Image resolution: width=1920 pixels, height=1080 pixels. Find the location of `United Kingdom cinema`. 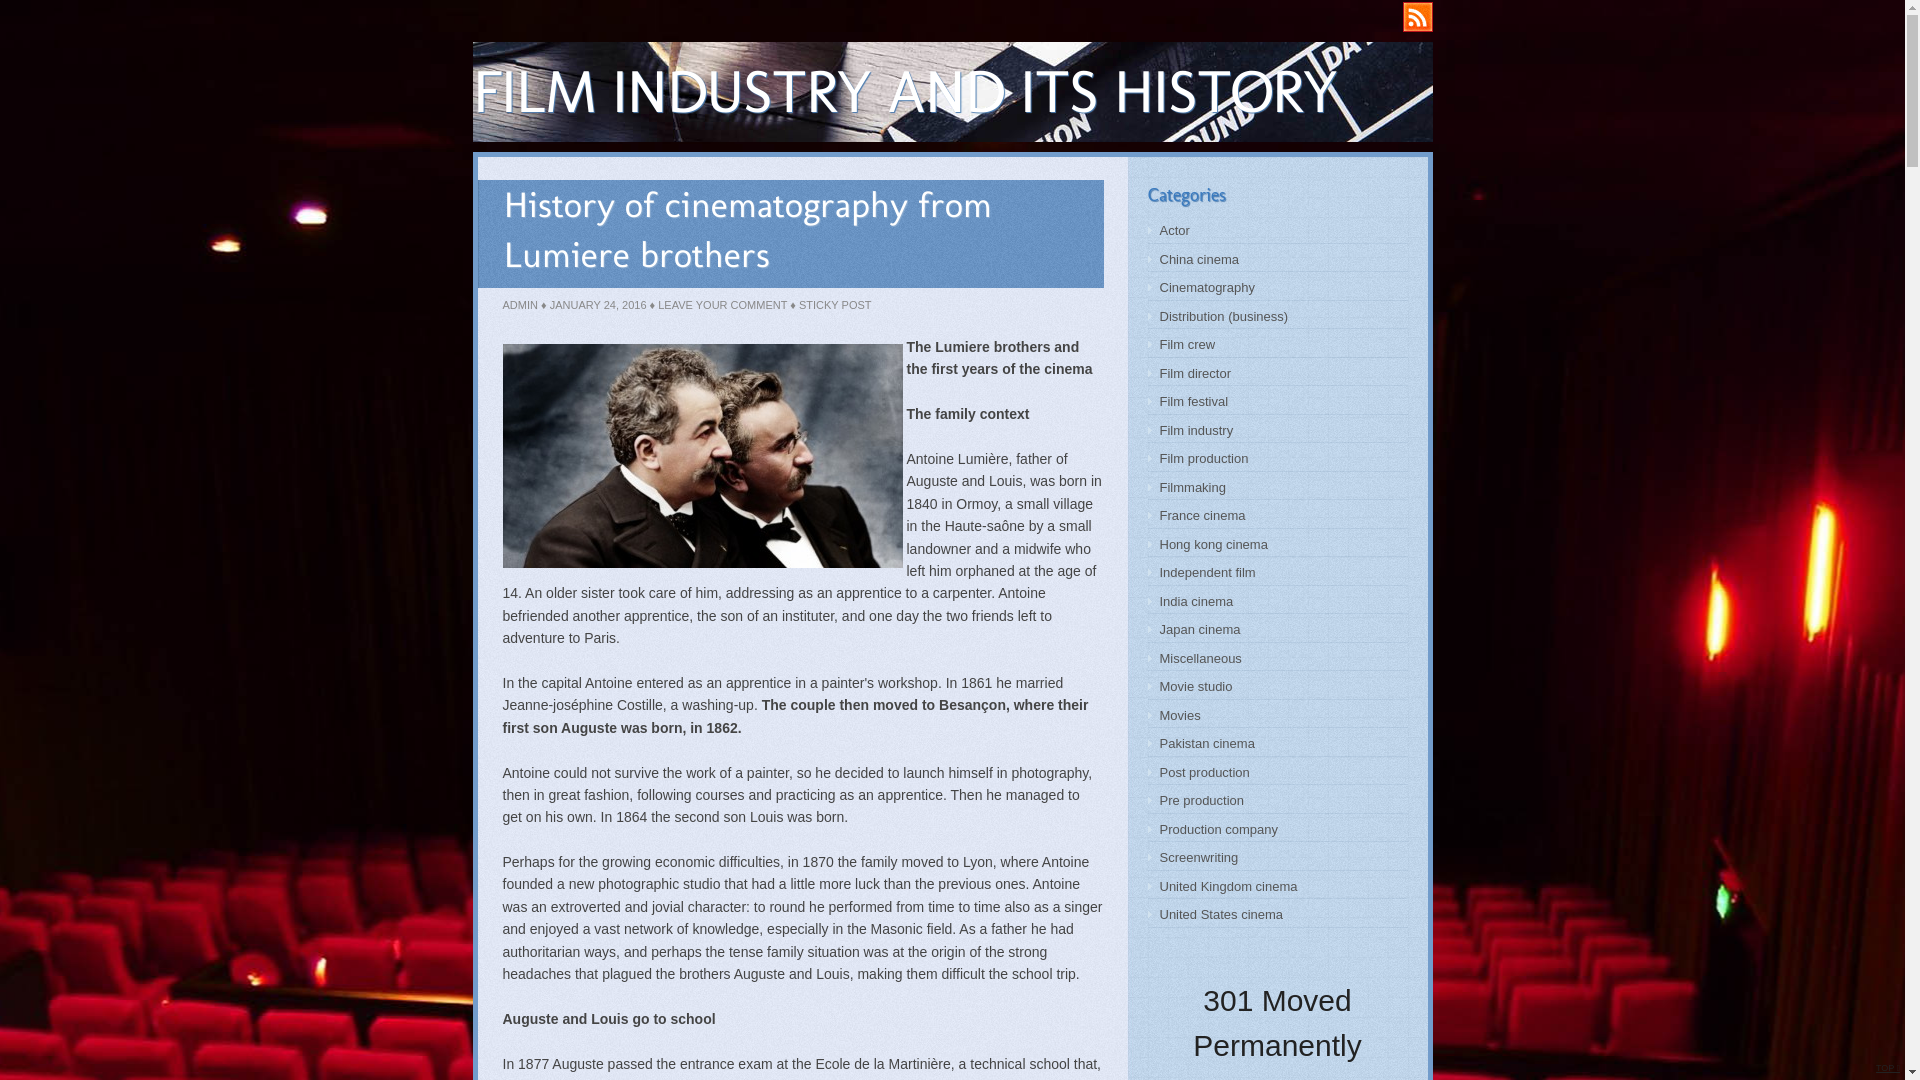

United Kingdom cinema is located at coordinates (1229, 886).